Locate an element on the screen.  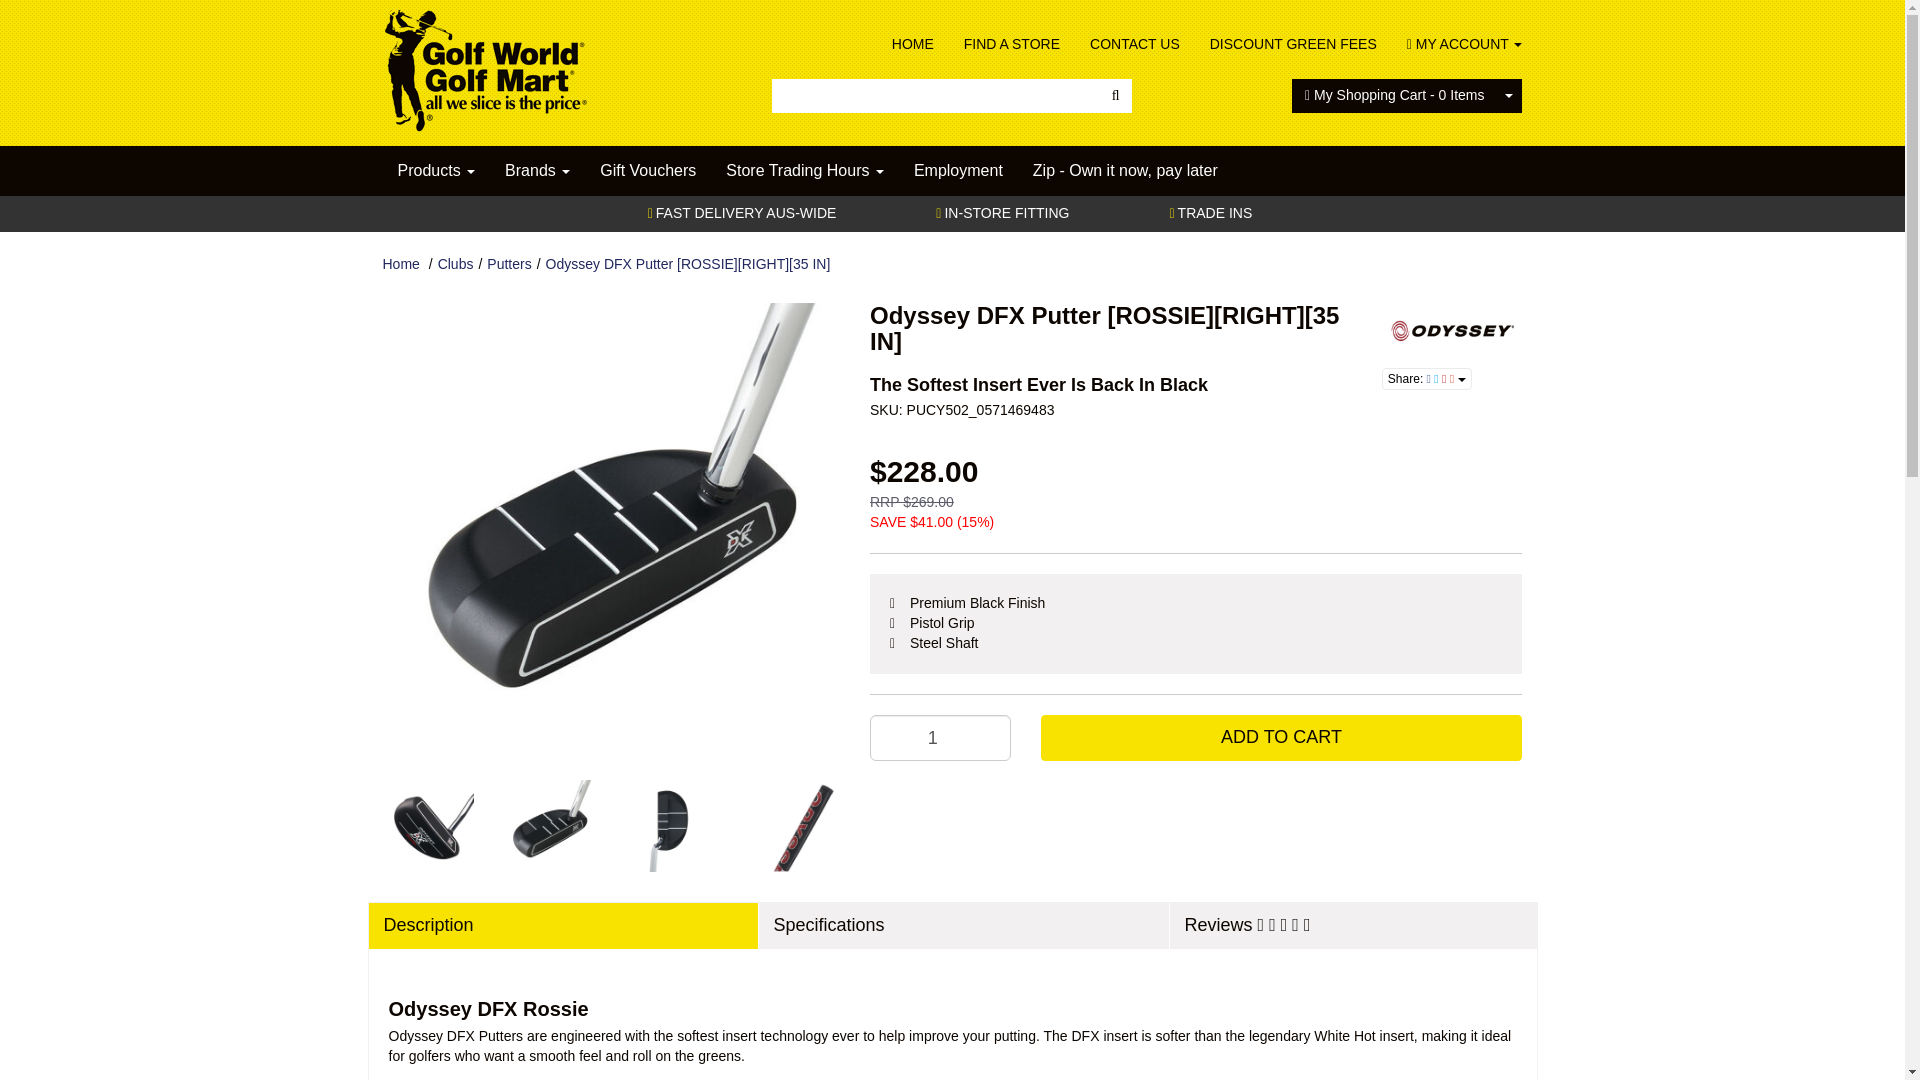
CONTACT US is located at coordinates (1134, 44).